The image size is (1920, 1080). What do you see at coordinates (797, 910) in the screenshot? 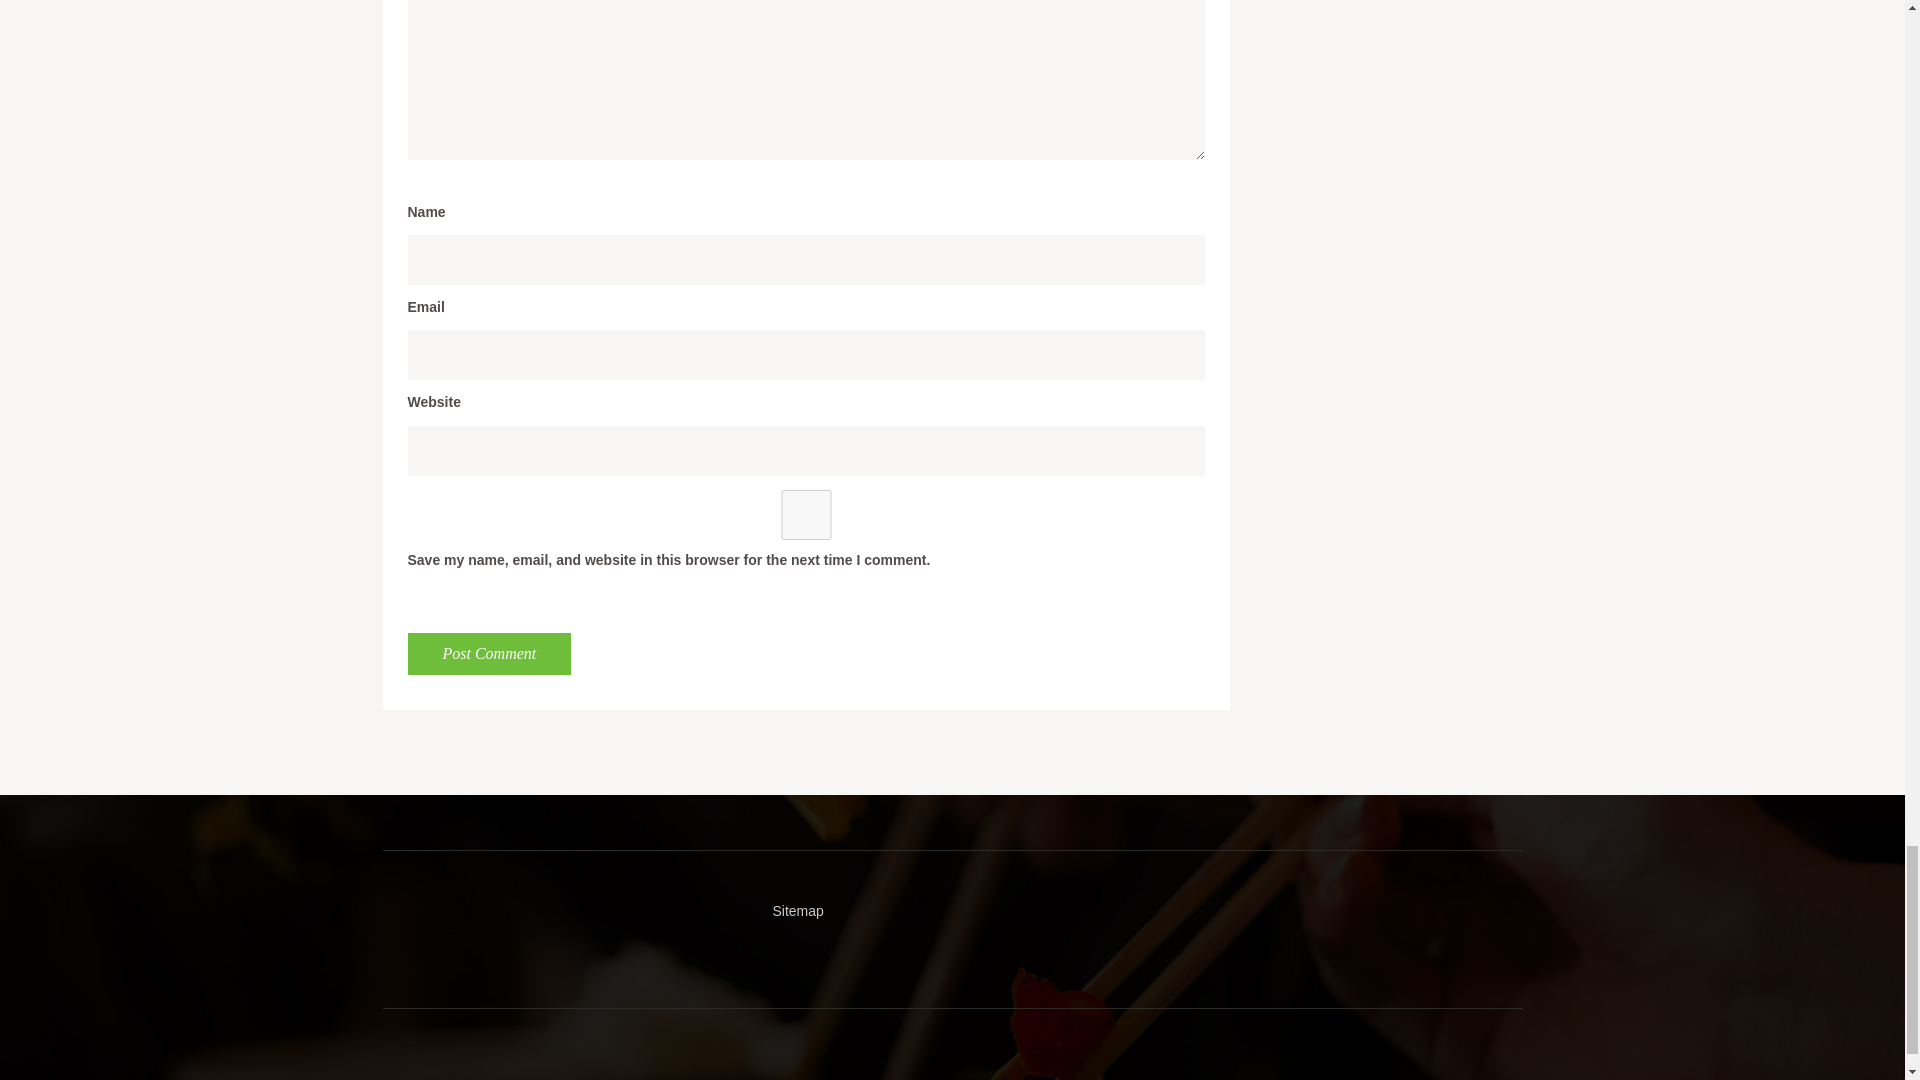
I see `Sitemap` at bounding box center [797, 910].